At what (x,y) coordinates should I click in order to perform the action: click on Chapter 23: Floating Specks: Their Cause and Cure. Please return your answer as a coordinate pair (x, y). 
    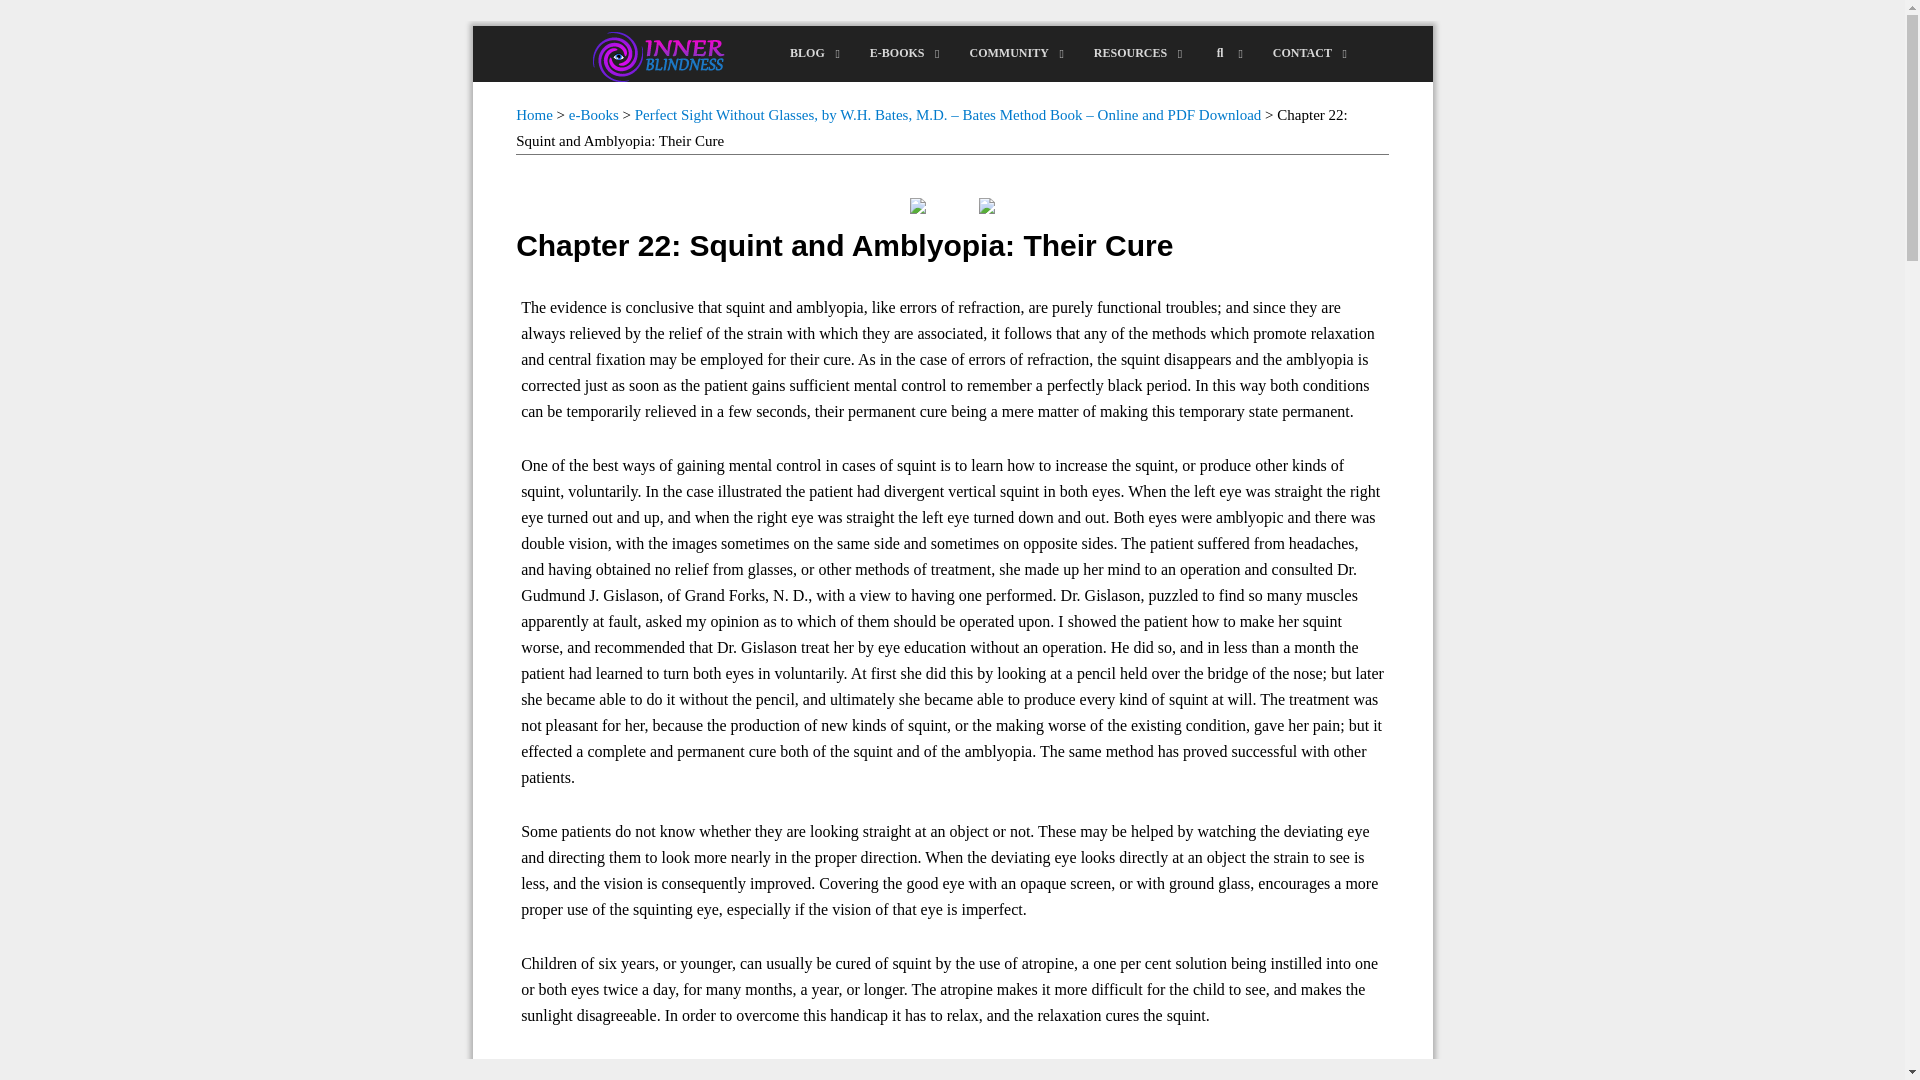
    Looking at the image, I should click on (986, 204).